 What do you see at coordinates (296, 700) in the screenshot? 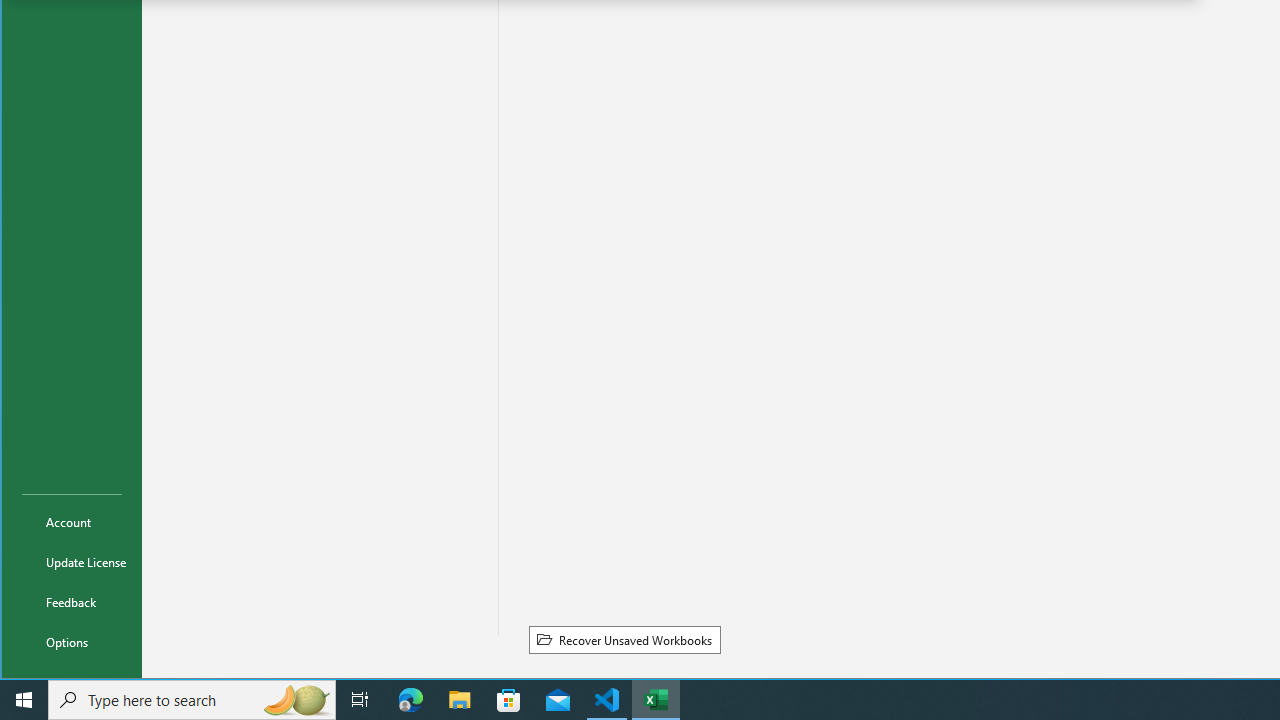
I see `Search highlights icon opens search home window` at bounding box center [296, 700].